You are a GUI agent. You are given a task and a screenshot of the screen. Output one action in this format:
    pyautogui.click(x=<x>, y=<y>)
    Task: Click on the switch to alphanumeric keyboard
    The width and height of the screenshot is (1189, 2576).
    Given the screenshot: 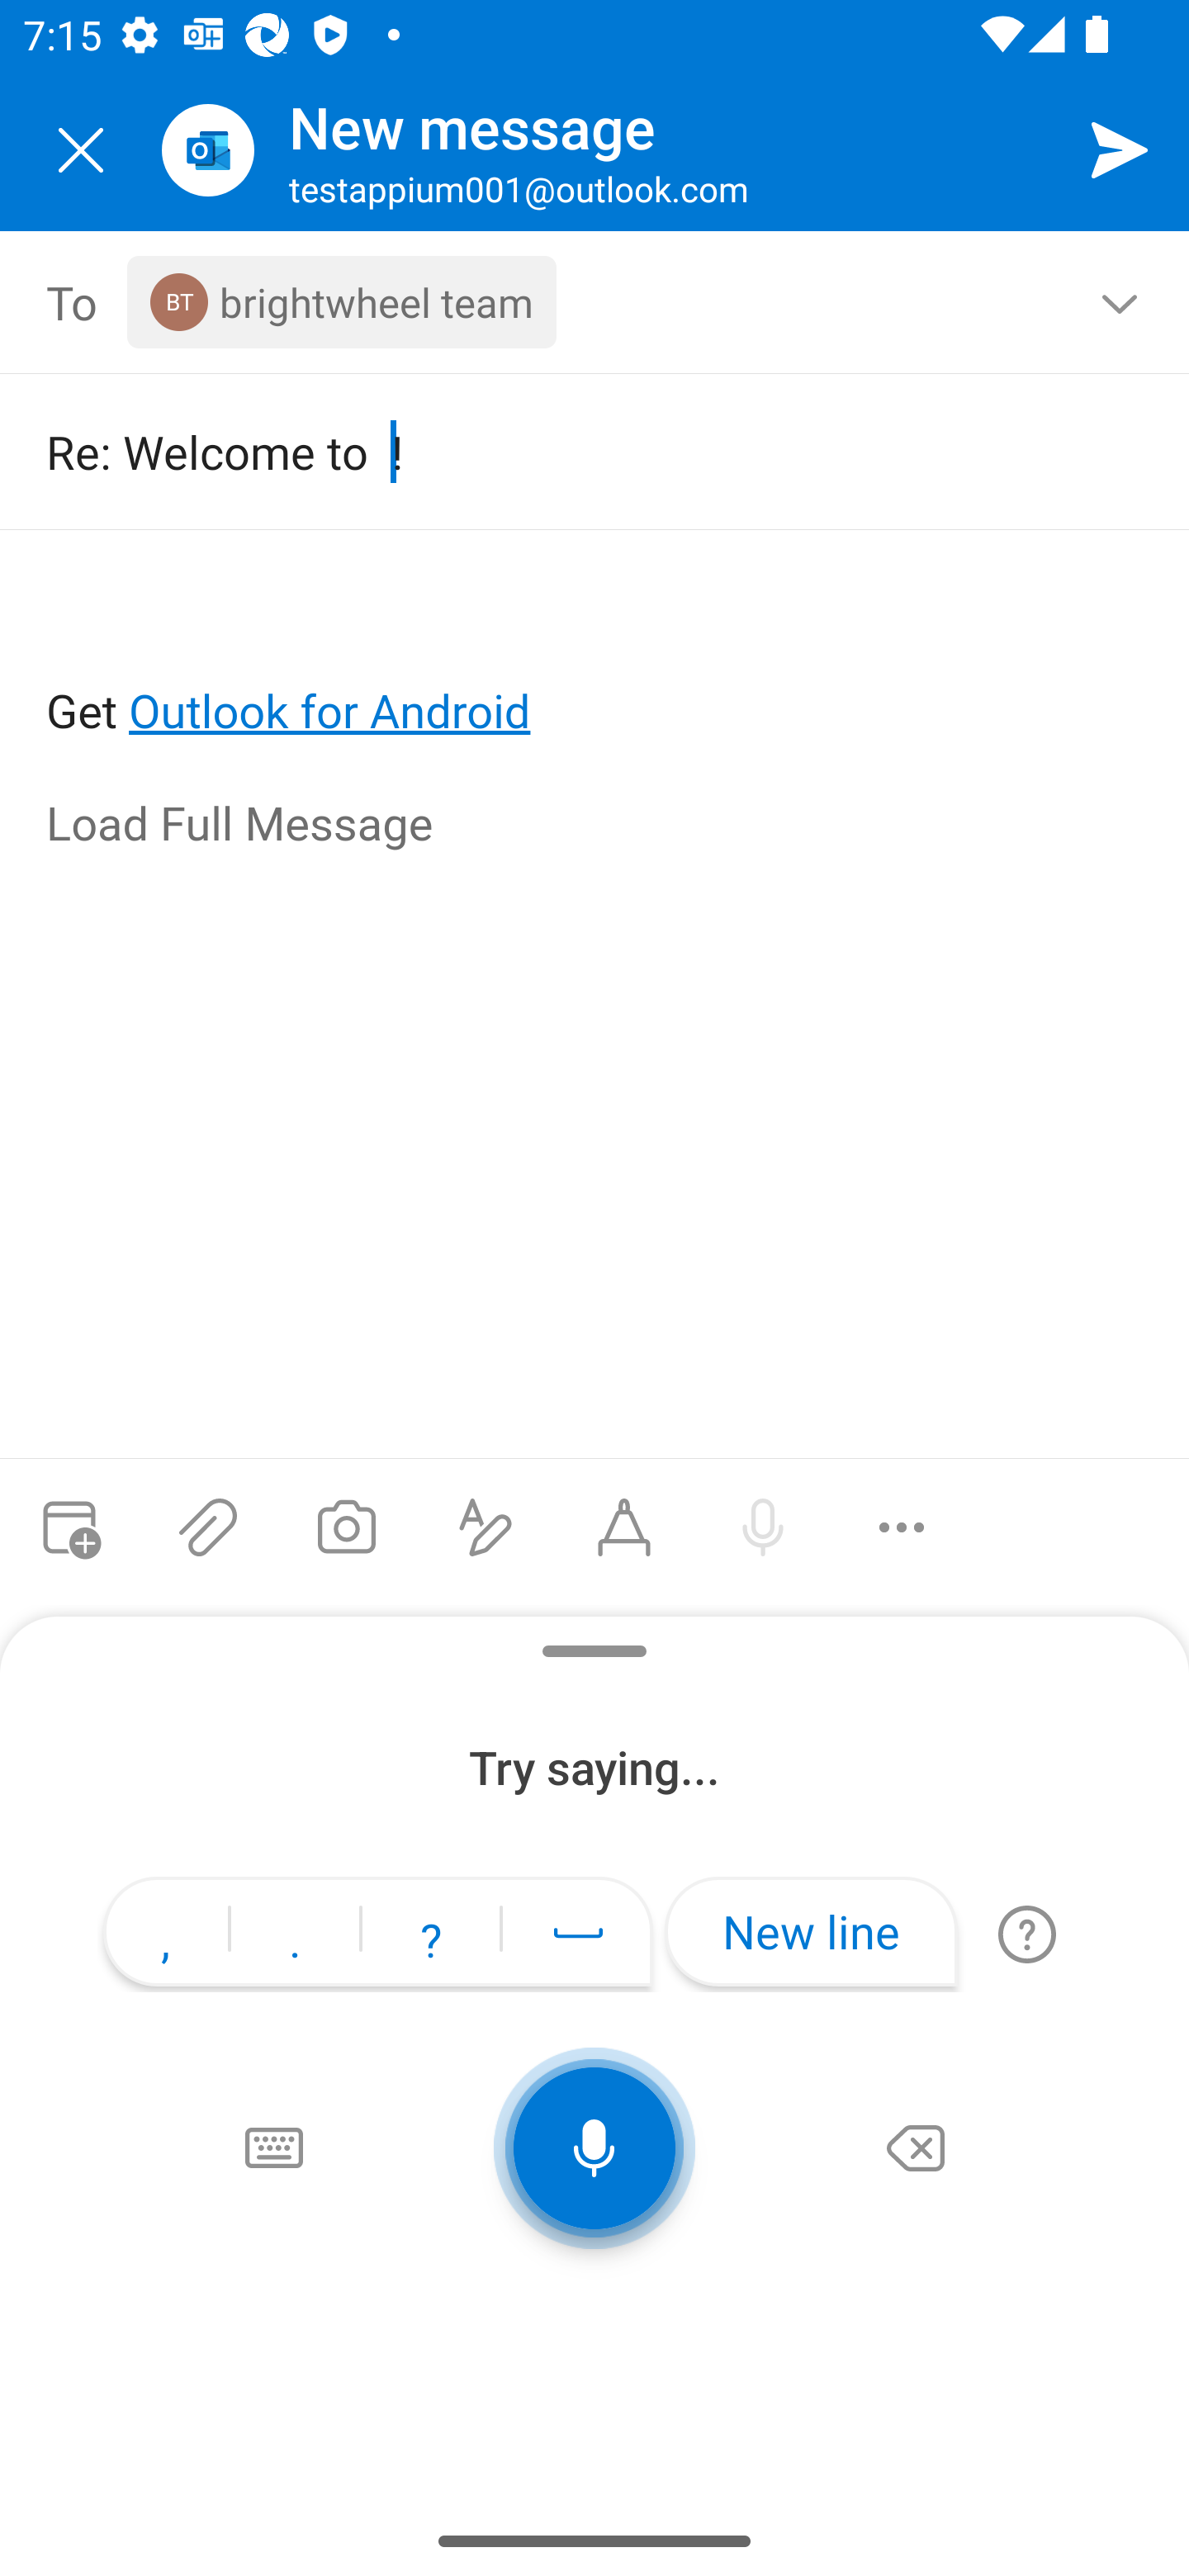 What is the action you would take?
    pyautogui.click(x=272, y=2148)
    